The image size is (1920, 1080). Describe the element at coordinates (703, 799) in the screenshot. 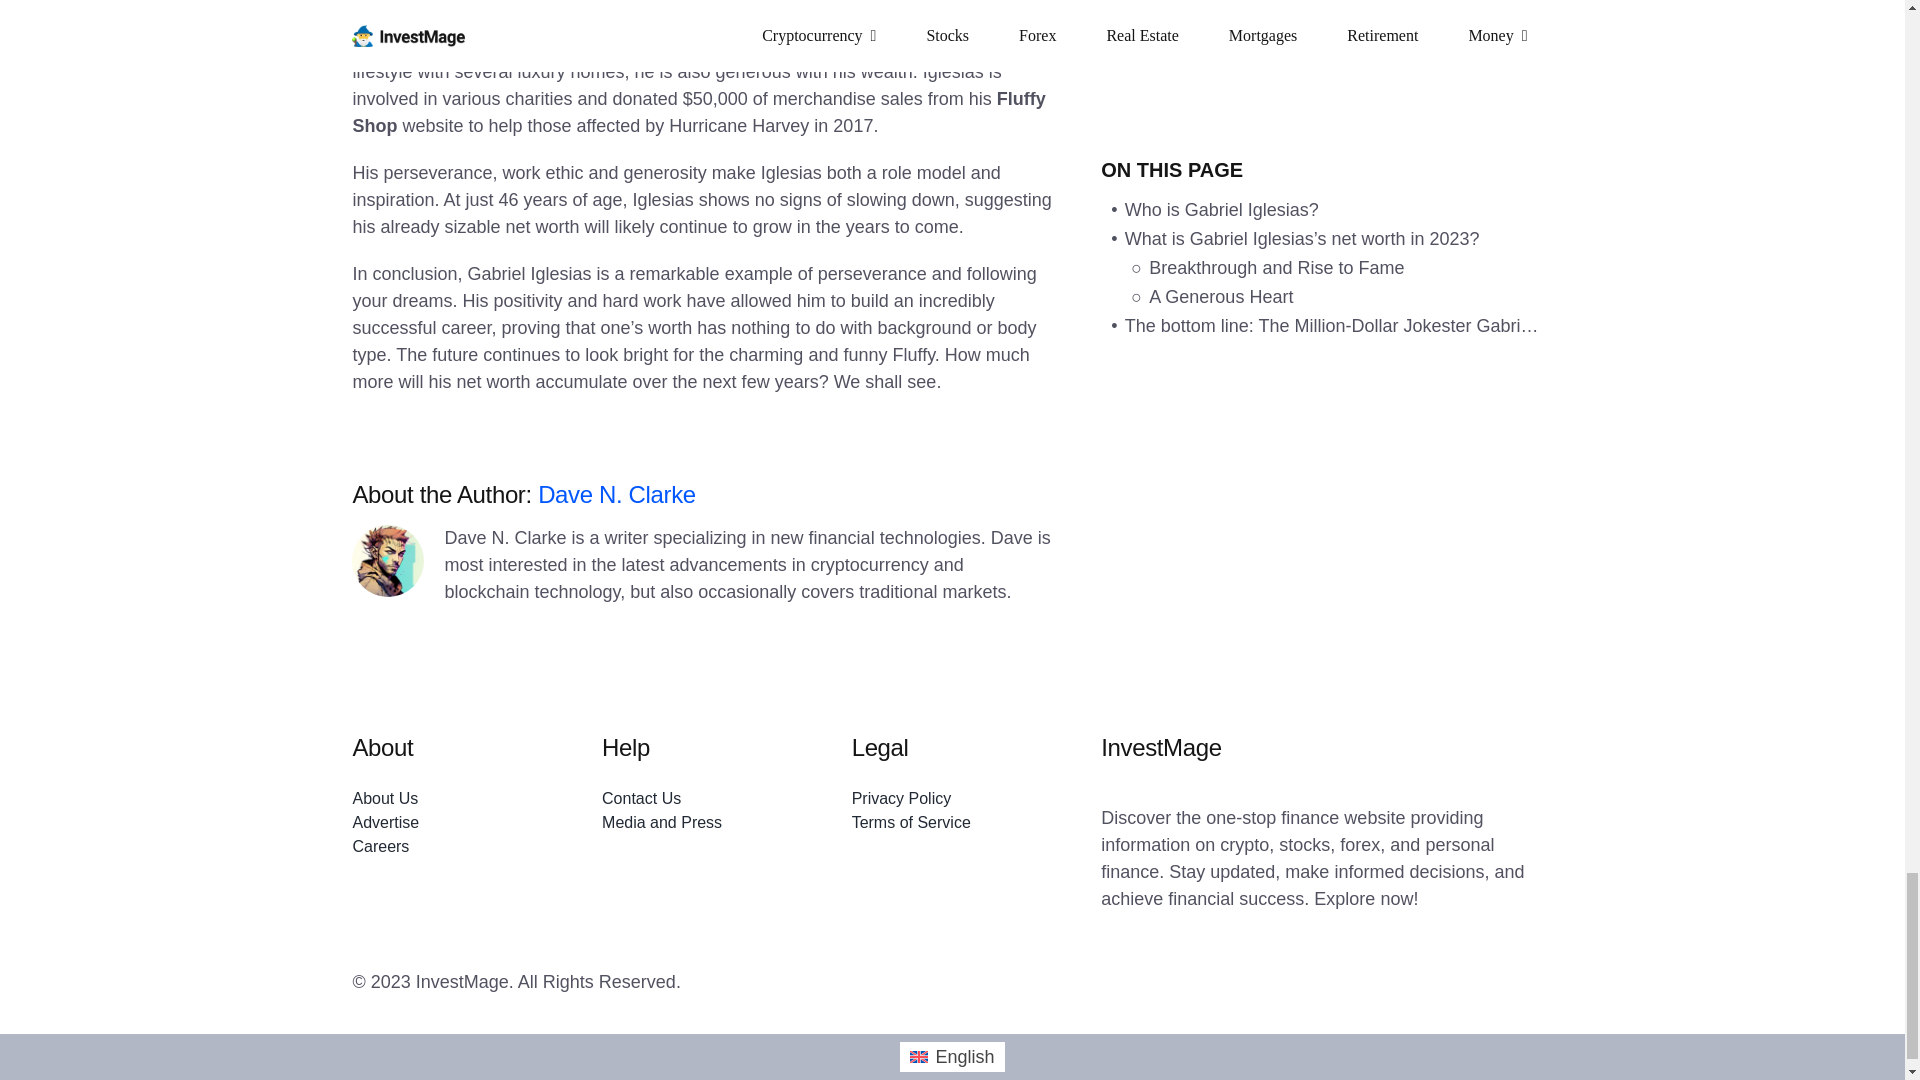

I see `Contact Us` at that location.